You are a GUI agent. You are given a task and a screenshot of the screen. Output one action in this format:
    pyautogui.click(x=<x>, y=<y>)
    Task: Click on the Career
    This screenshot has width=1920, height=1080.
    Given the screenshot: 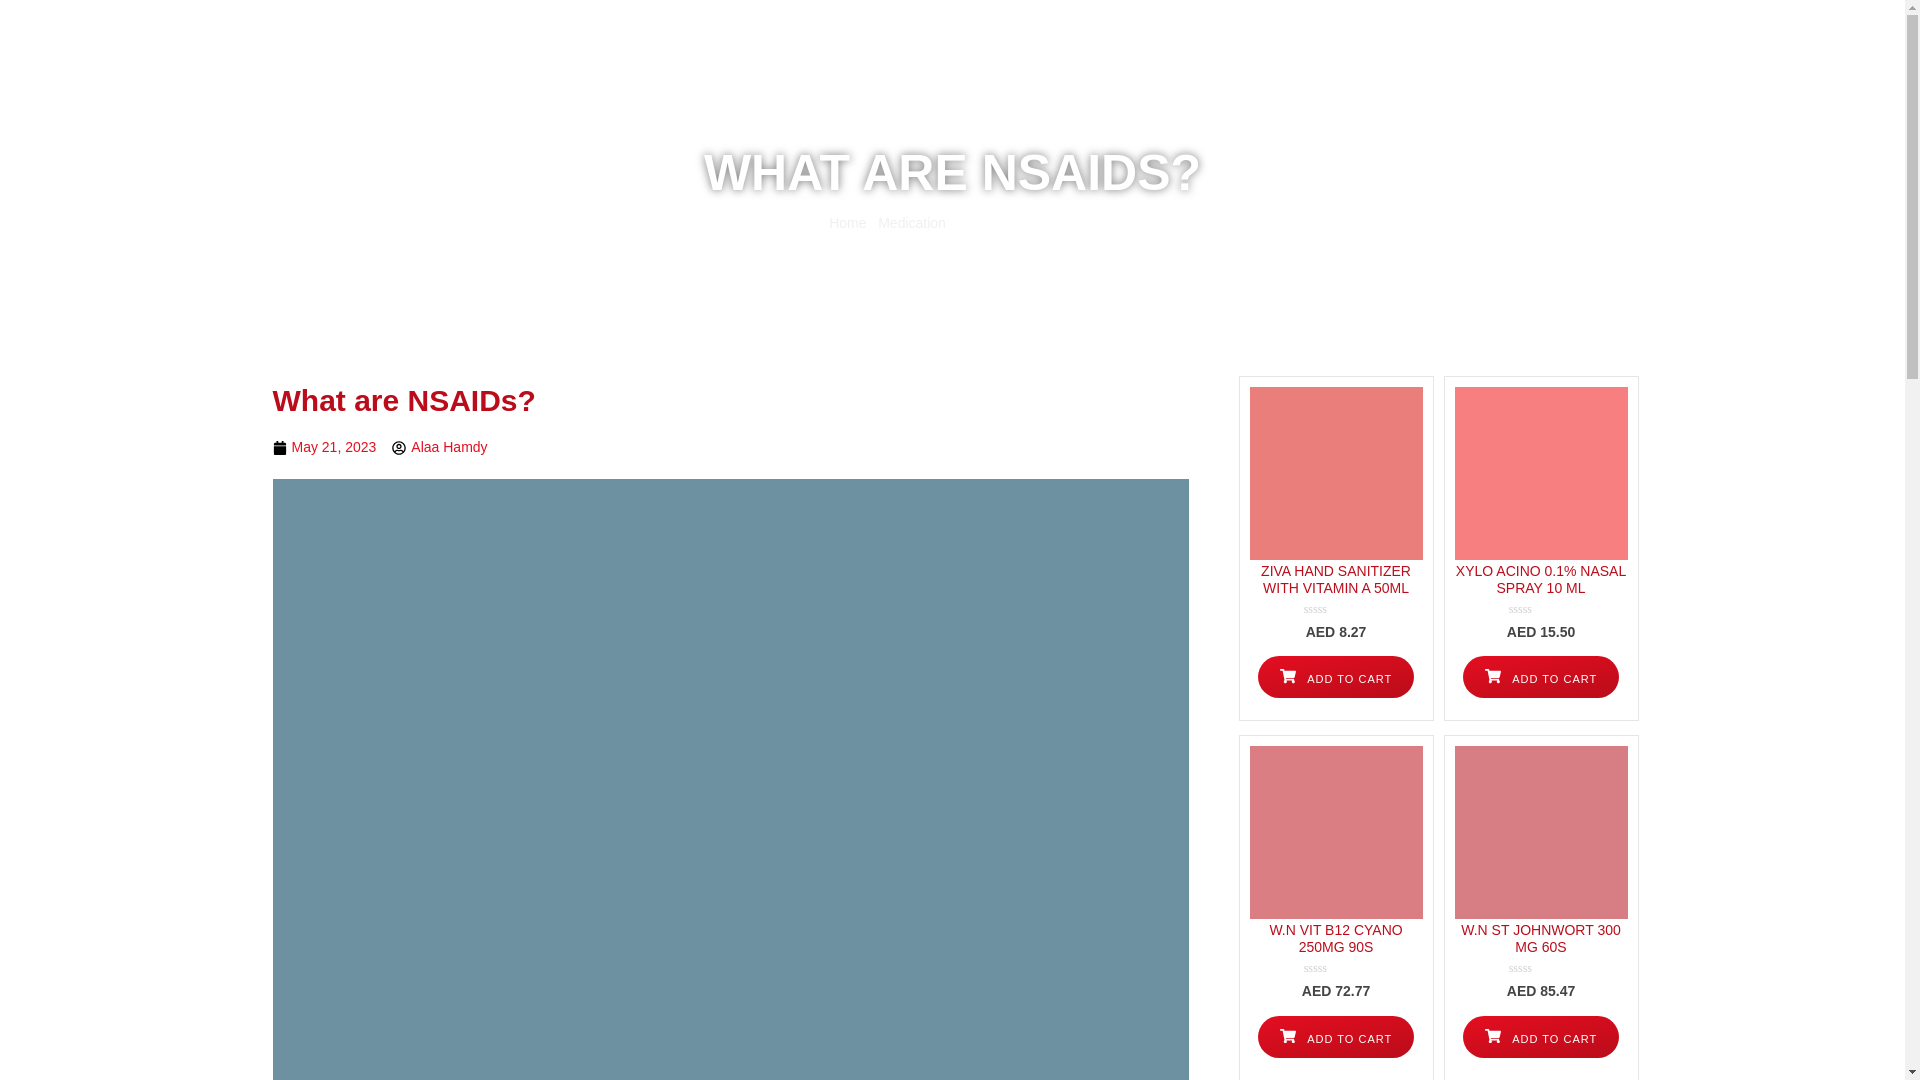 What is the action you would take?
    pyautogui.click(x=1443, y=86)
    